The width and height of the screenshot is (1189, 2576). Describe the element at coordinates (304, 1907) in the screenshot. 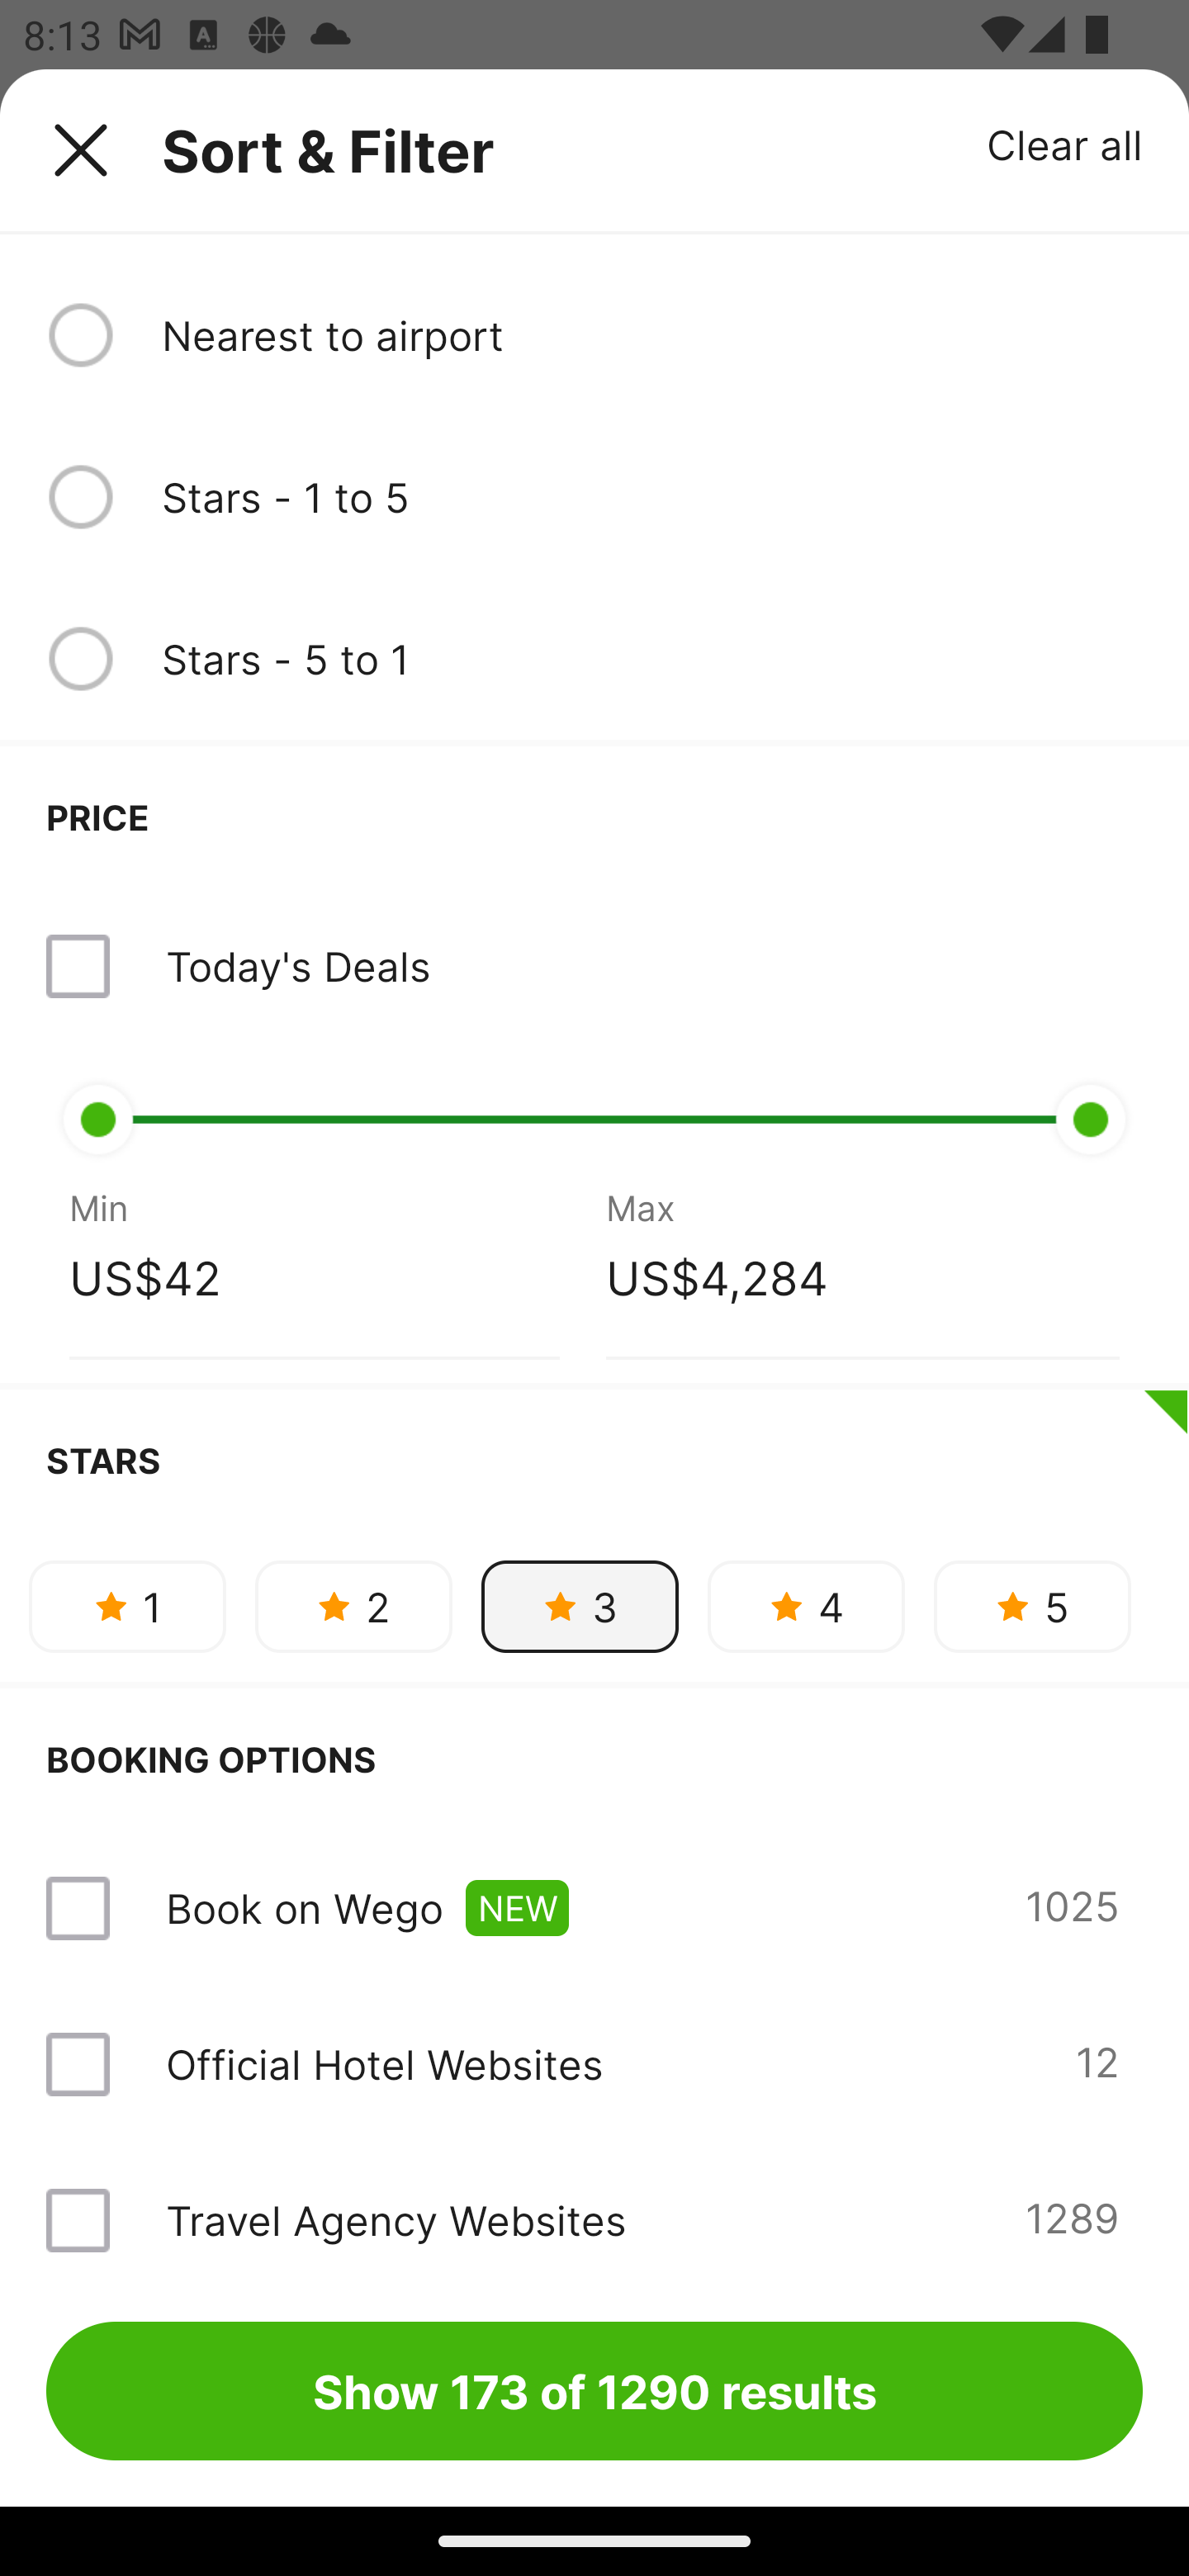

I see `Book on Wego` at that location.